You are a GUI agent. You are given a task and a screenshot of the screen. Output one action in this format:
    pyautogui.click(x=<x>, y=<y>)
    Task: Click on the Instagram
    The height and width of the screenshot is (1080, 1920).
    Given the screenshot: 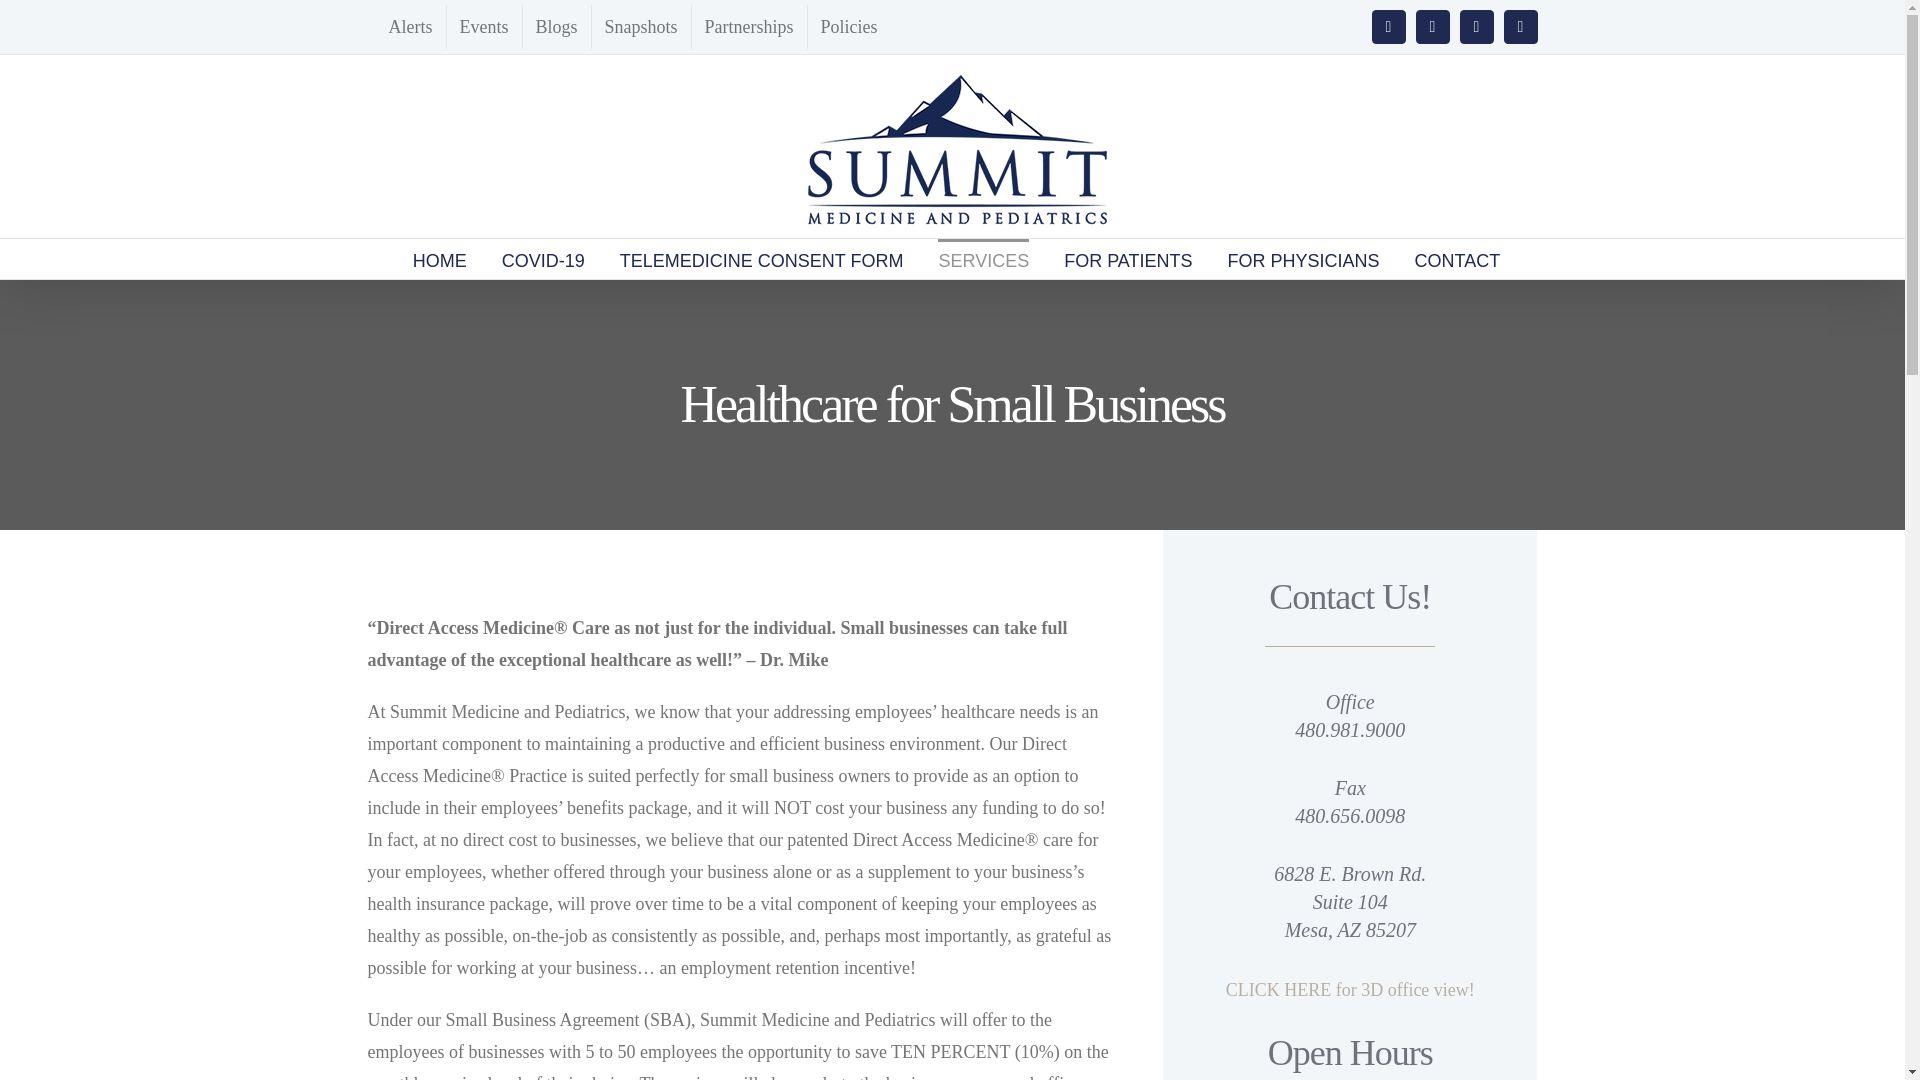 What is the action you would take?
    pyautogui.click(x=1476, y=26)
    